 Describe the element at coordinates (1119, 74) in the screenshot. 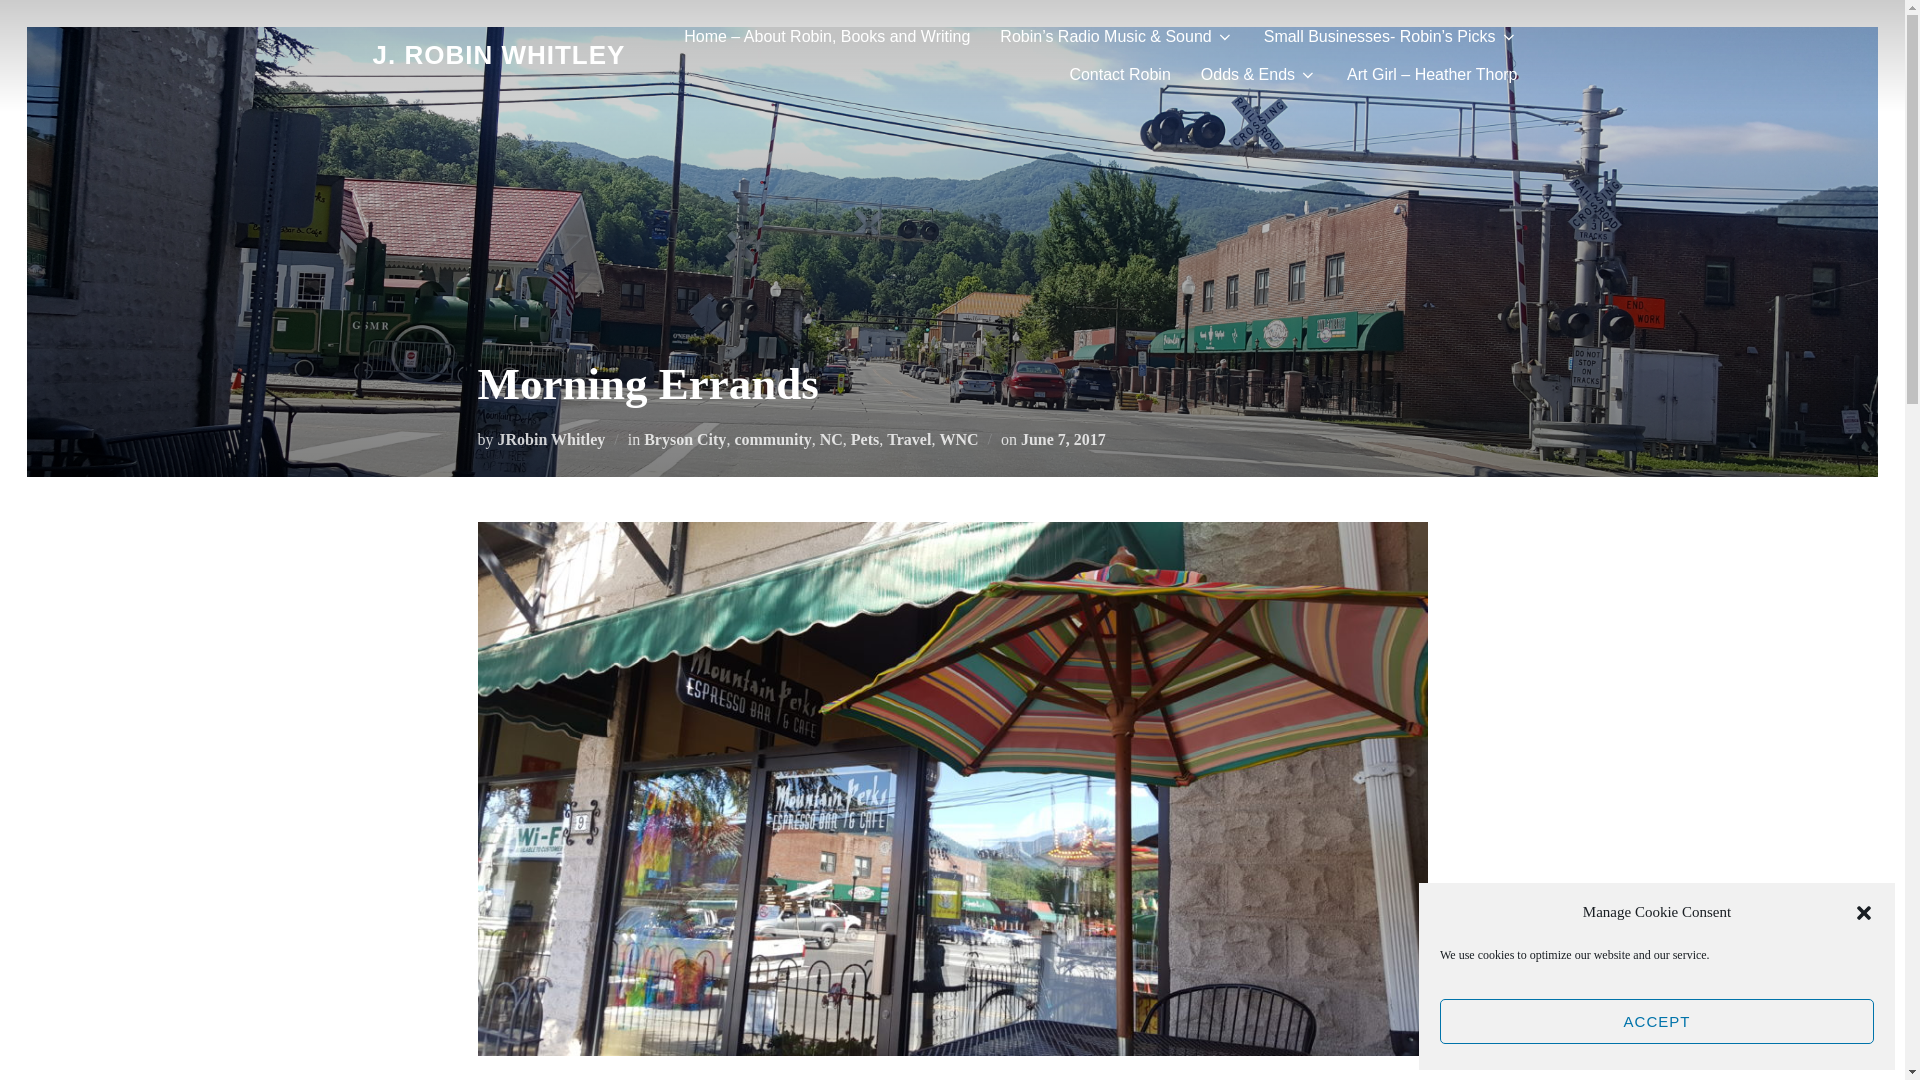

I see `Contact Robin` at that location.